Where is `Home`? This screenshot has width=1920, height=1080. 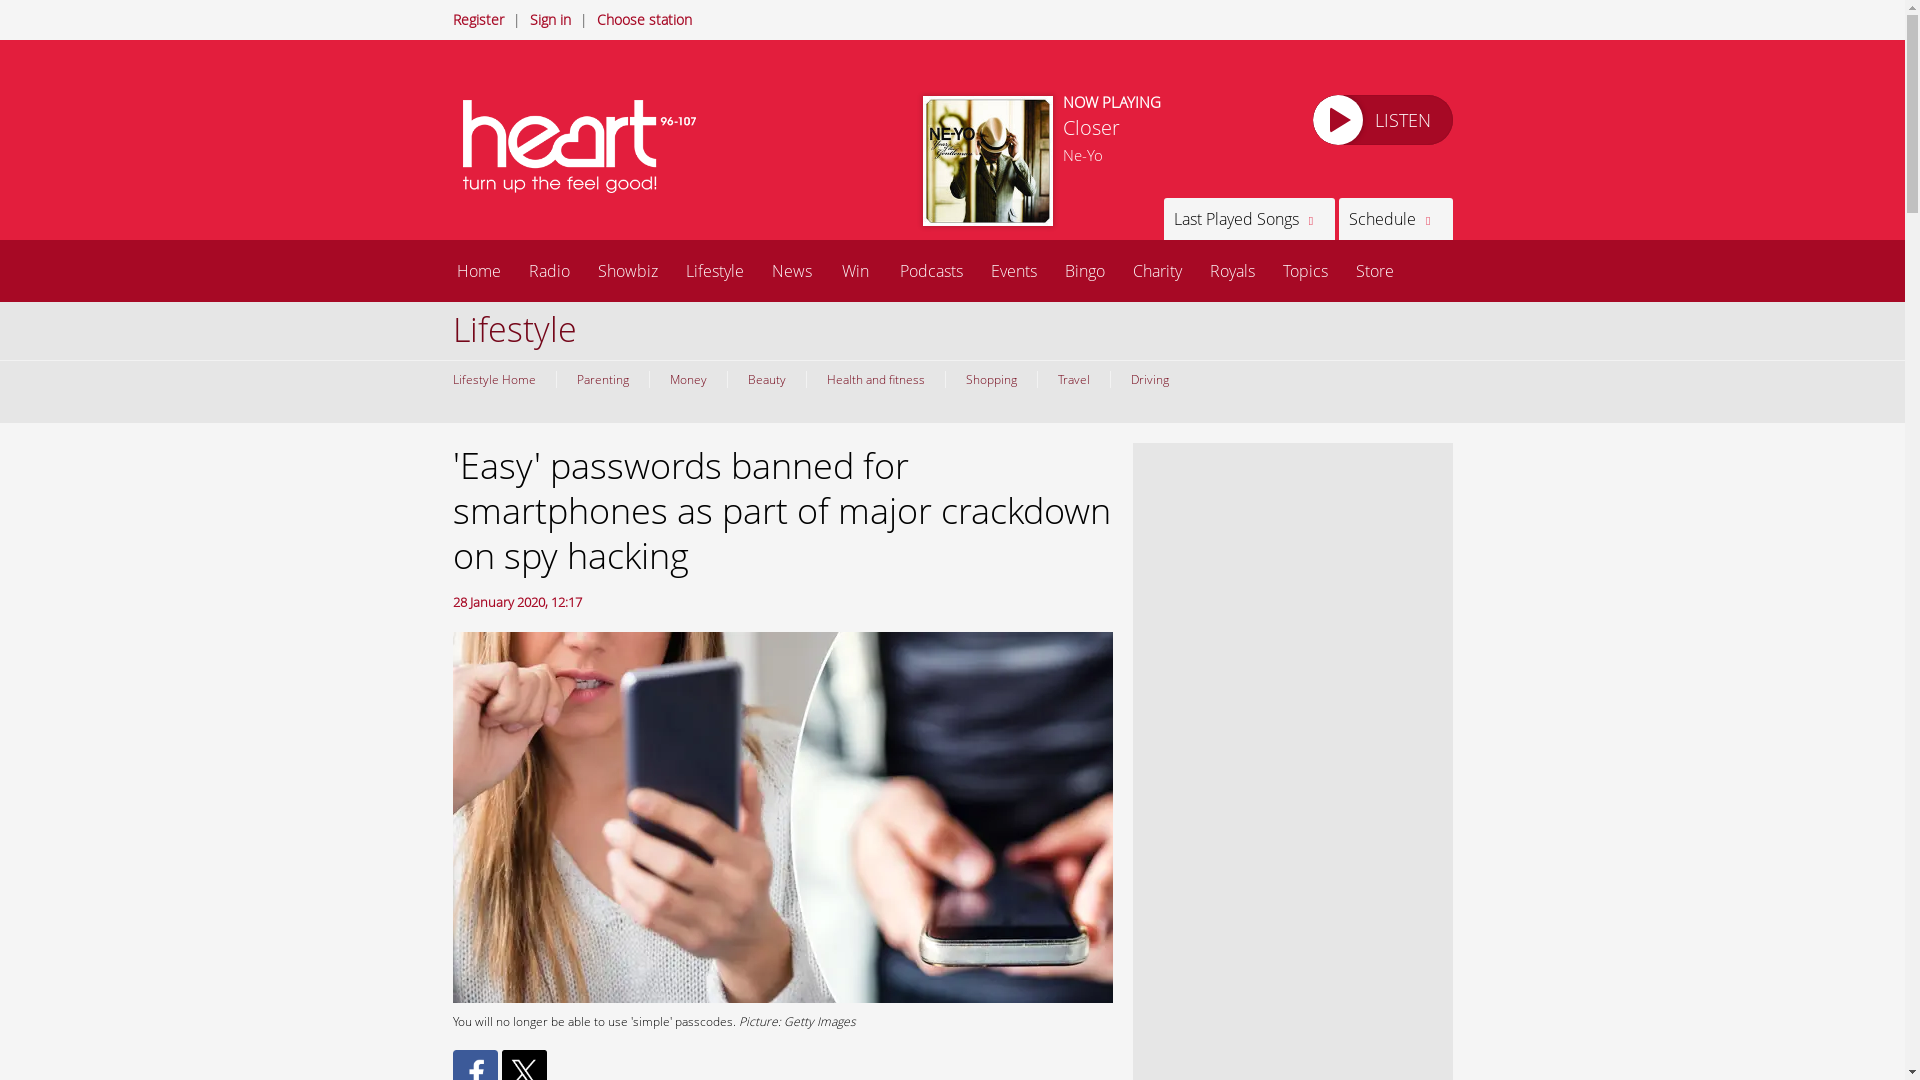 Home is located at coordinates (478, 270).